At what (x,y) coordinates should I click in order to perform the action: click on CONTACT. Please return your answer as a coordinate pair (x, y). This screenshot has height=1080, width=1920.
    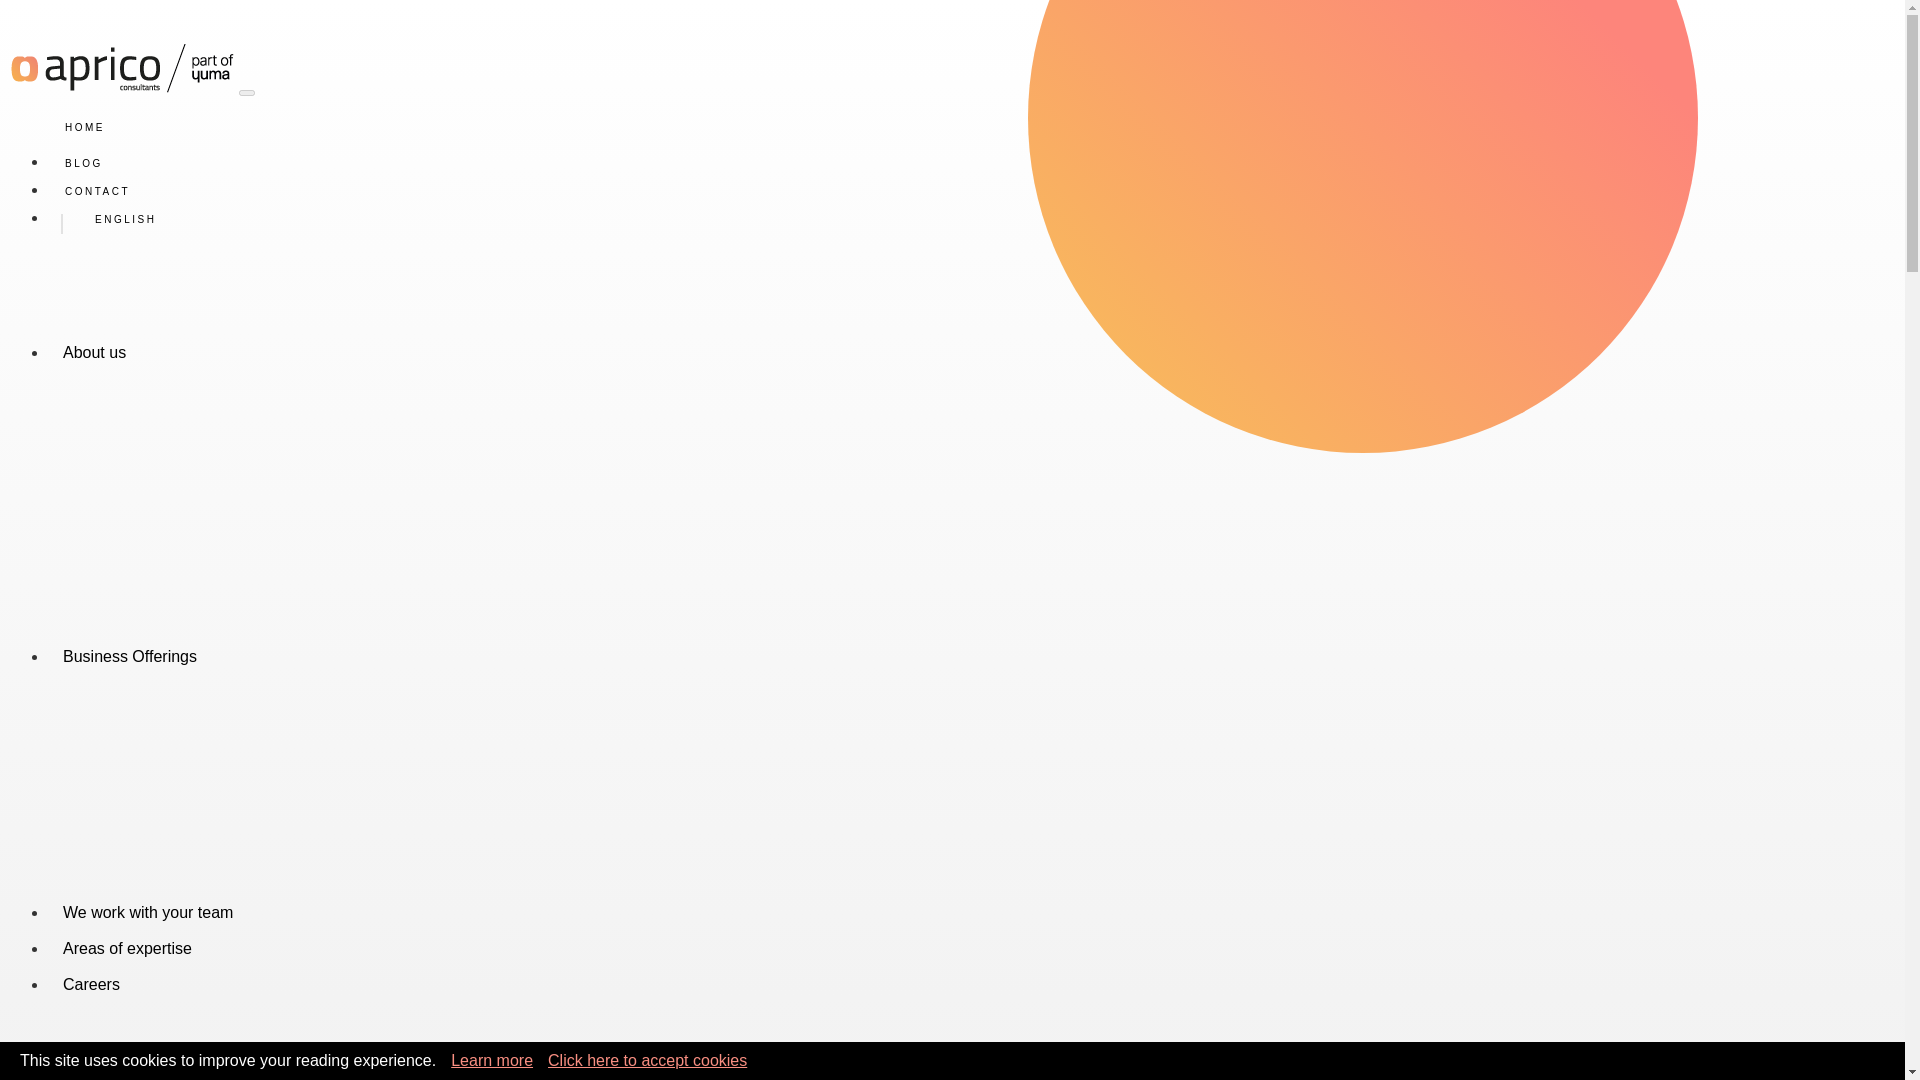
    Looking at the image, I should click on (98, 196).